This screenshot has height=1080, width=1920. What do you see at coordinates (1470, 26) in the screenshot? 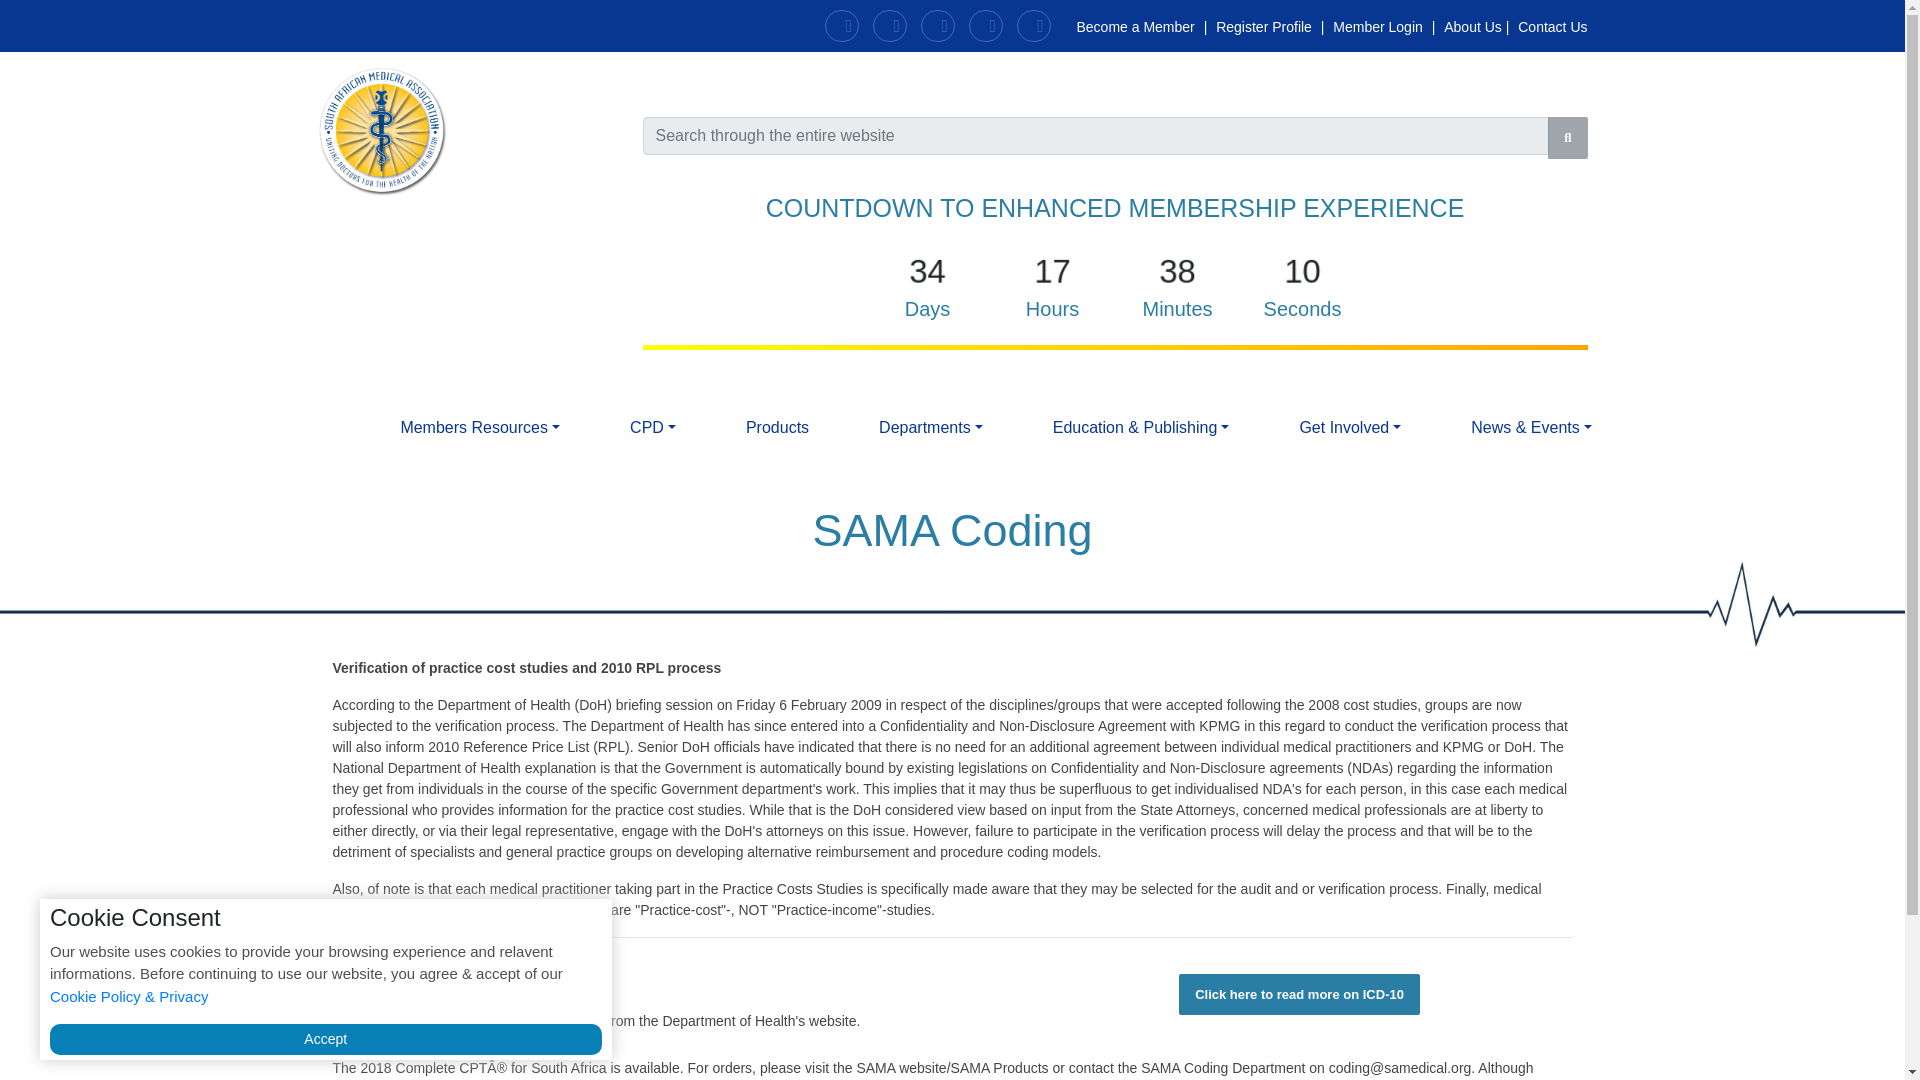
I see `About Us` at bounding box center [1470, 26].